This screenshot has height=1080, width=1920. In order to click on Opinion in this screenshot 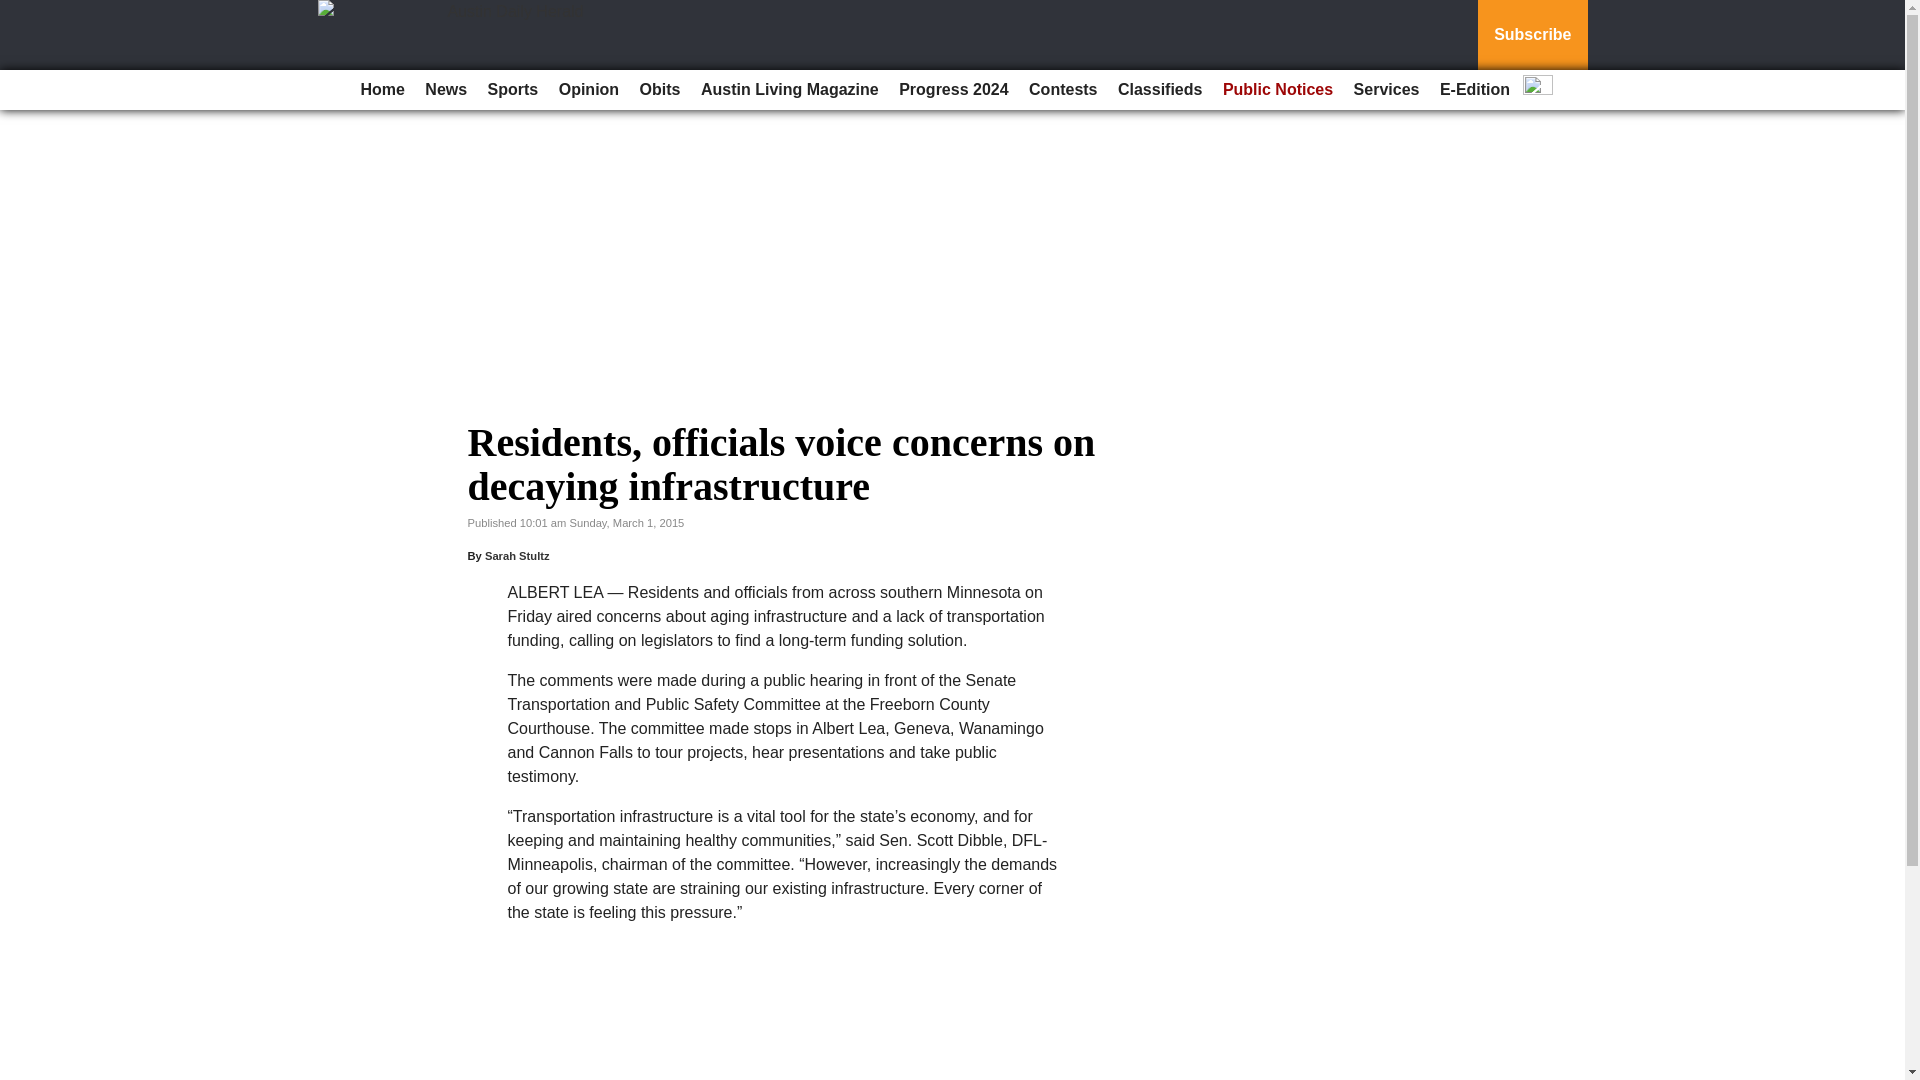, I will do `click(589, 90)`.